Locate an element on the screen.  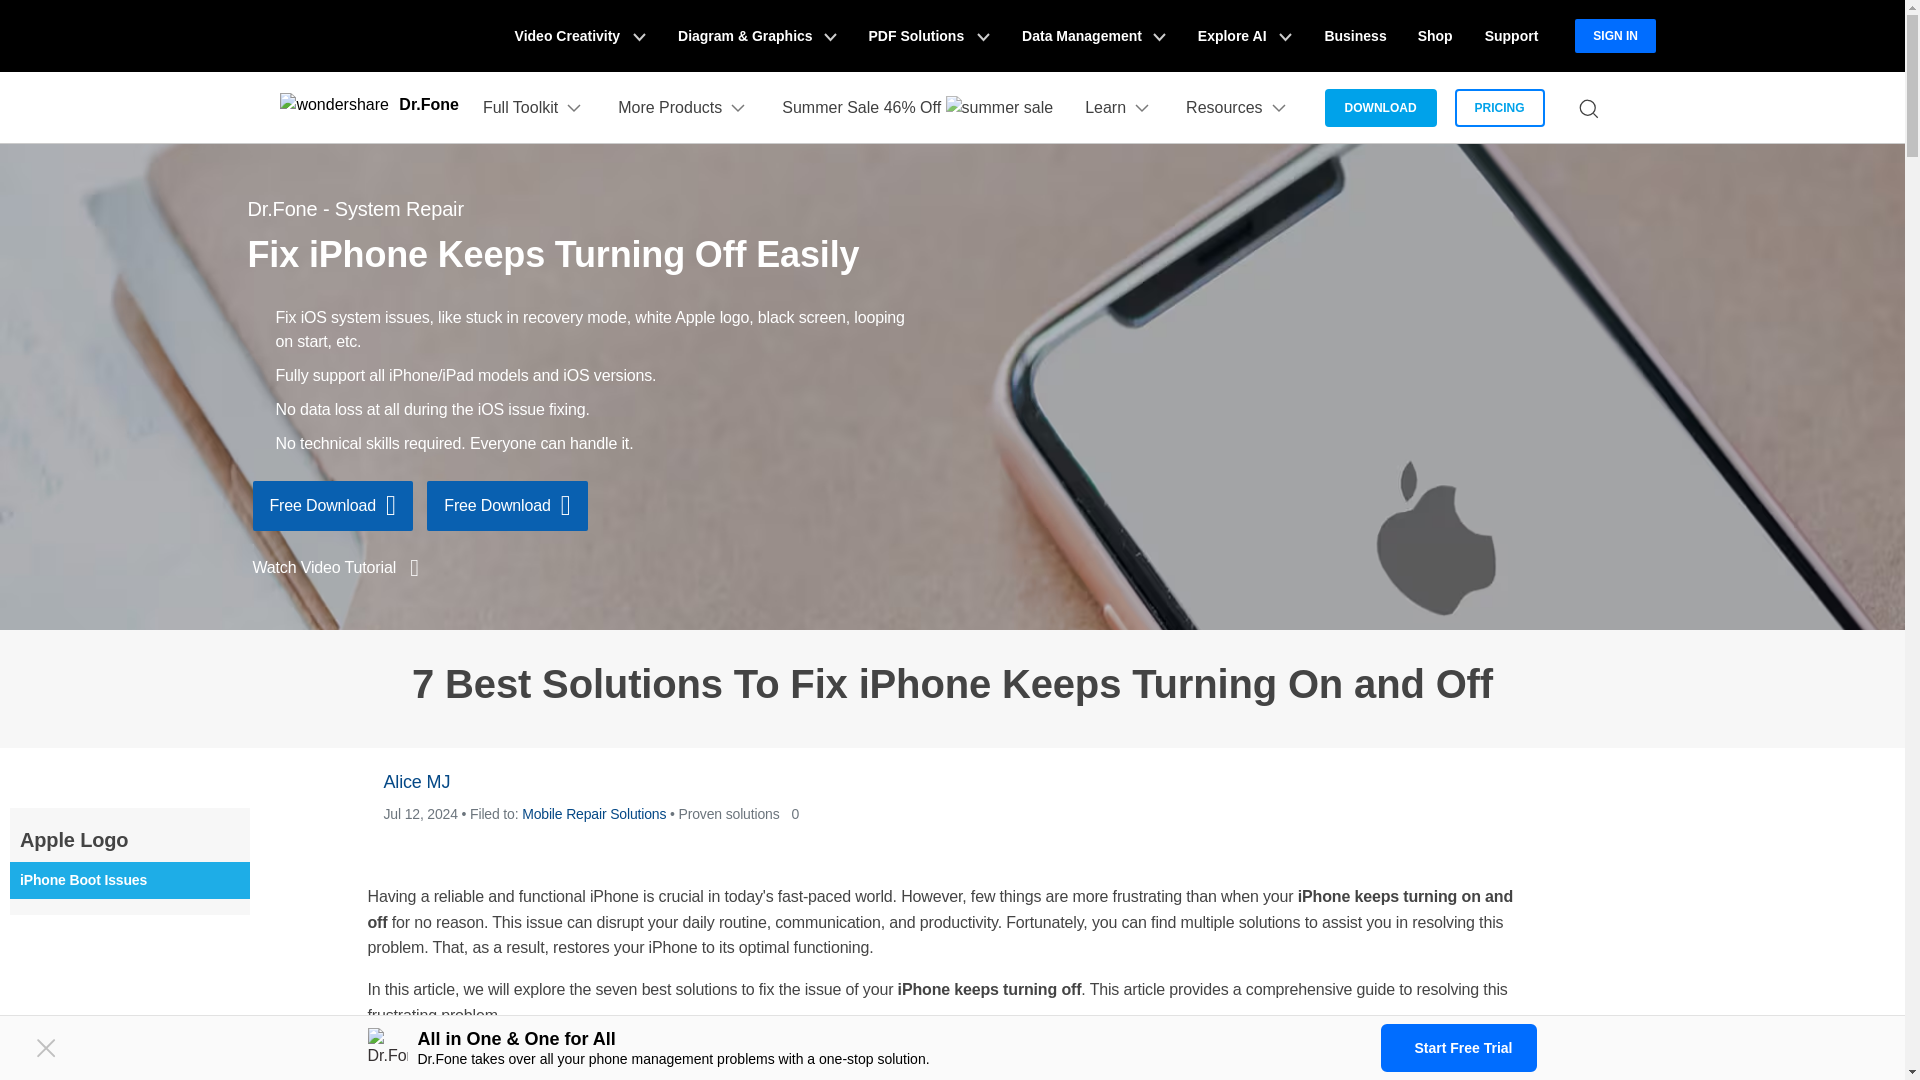
Business is located at coordinates (1354, 36).